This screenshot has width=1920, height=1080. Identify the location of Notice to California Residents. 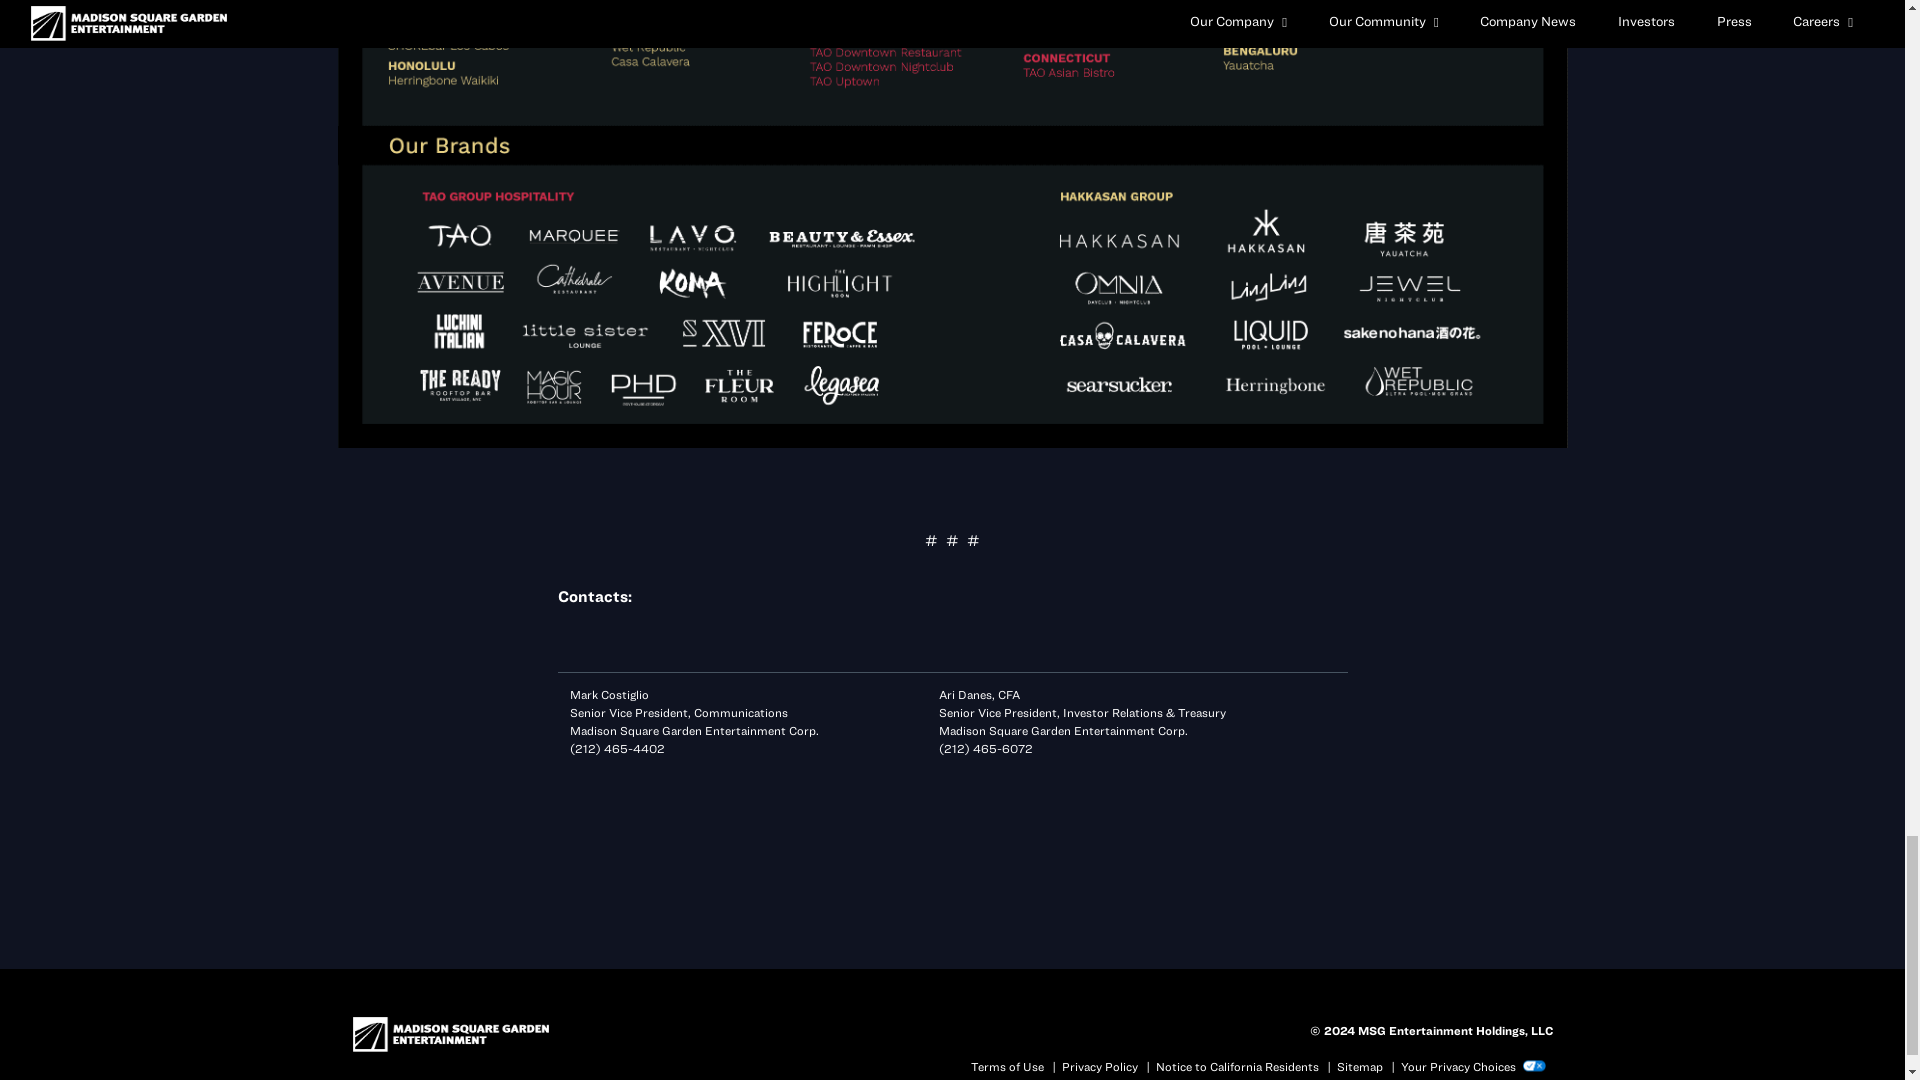
(1237, 1066).